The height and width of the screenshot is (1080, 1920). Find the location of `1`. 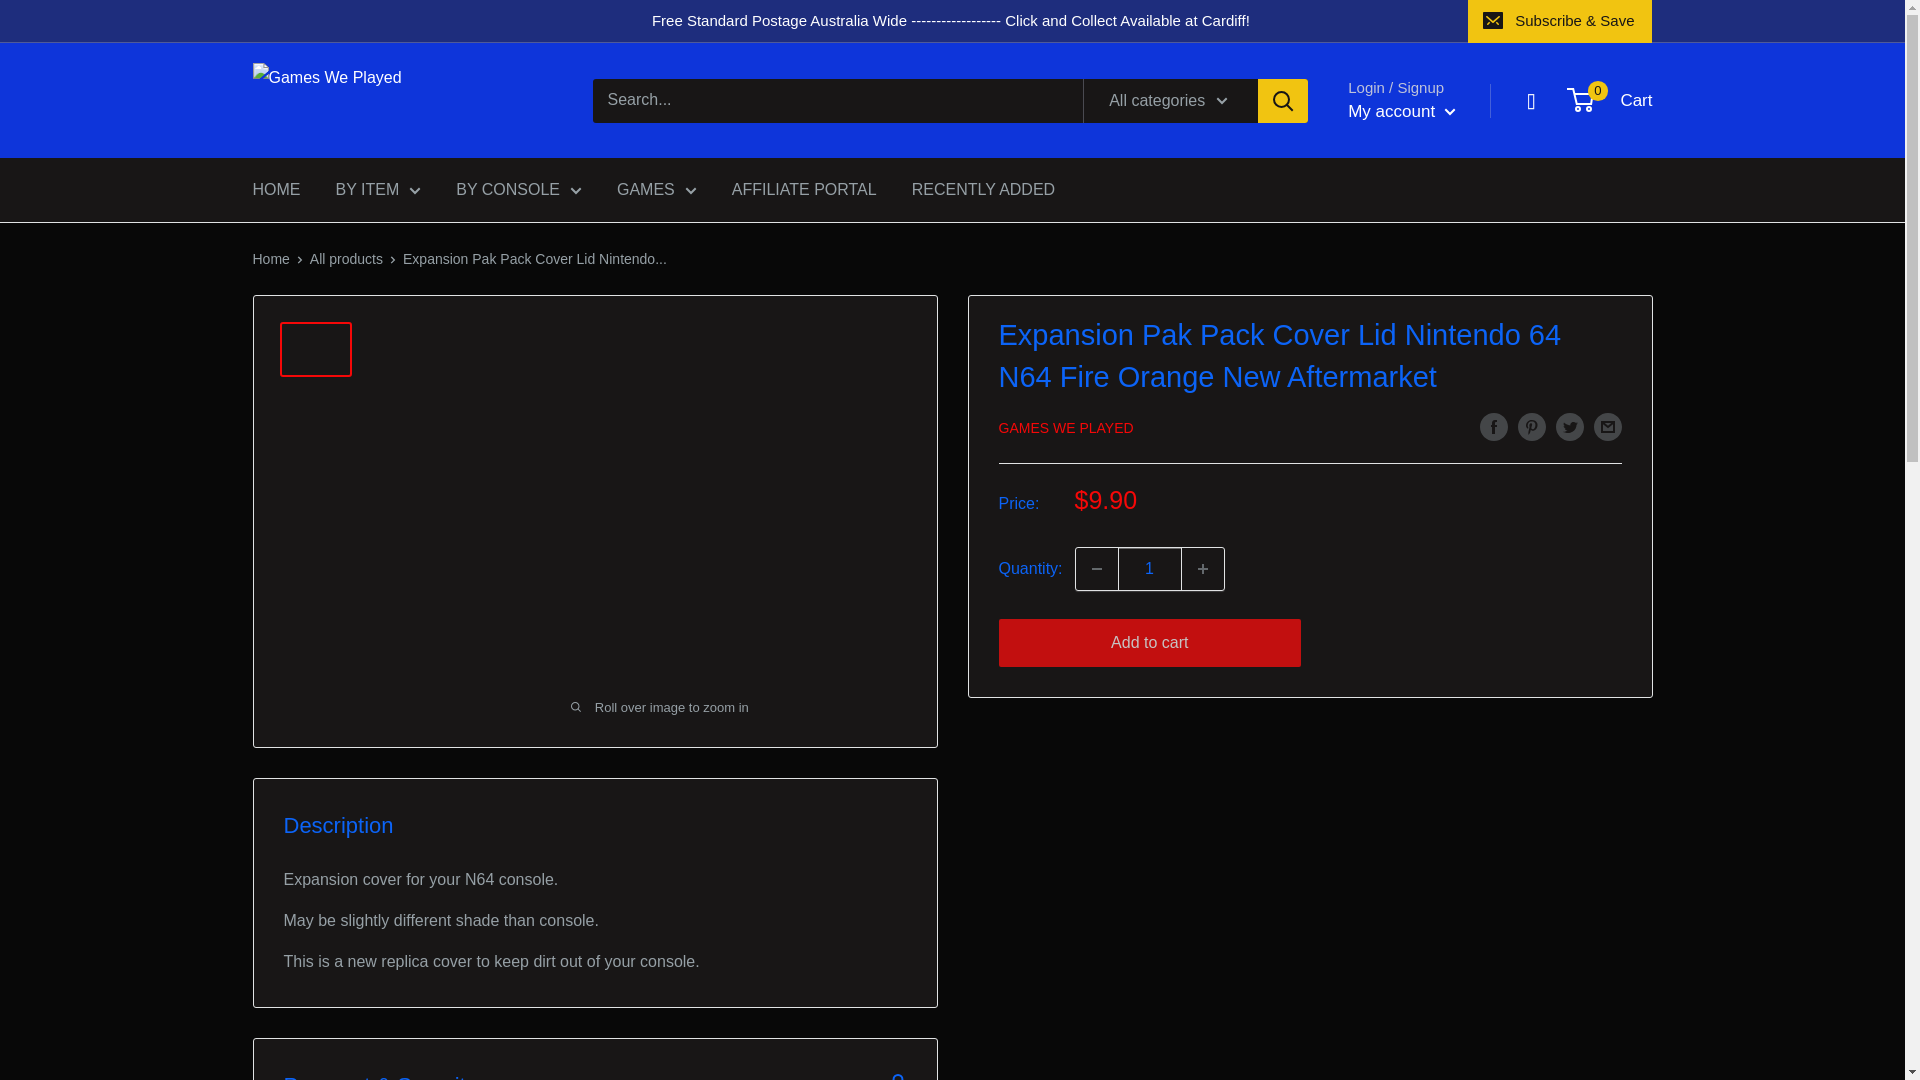

1 is located at coordinates (1150, 568).